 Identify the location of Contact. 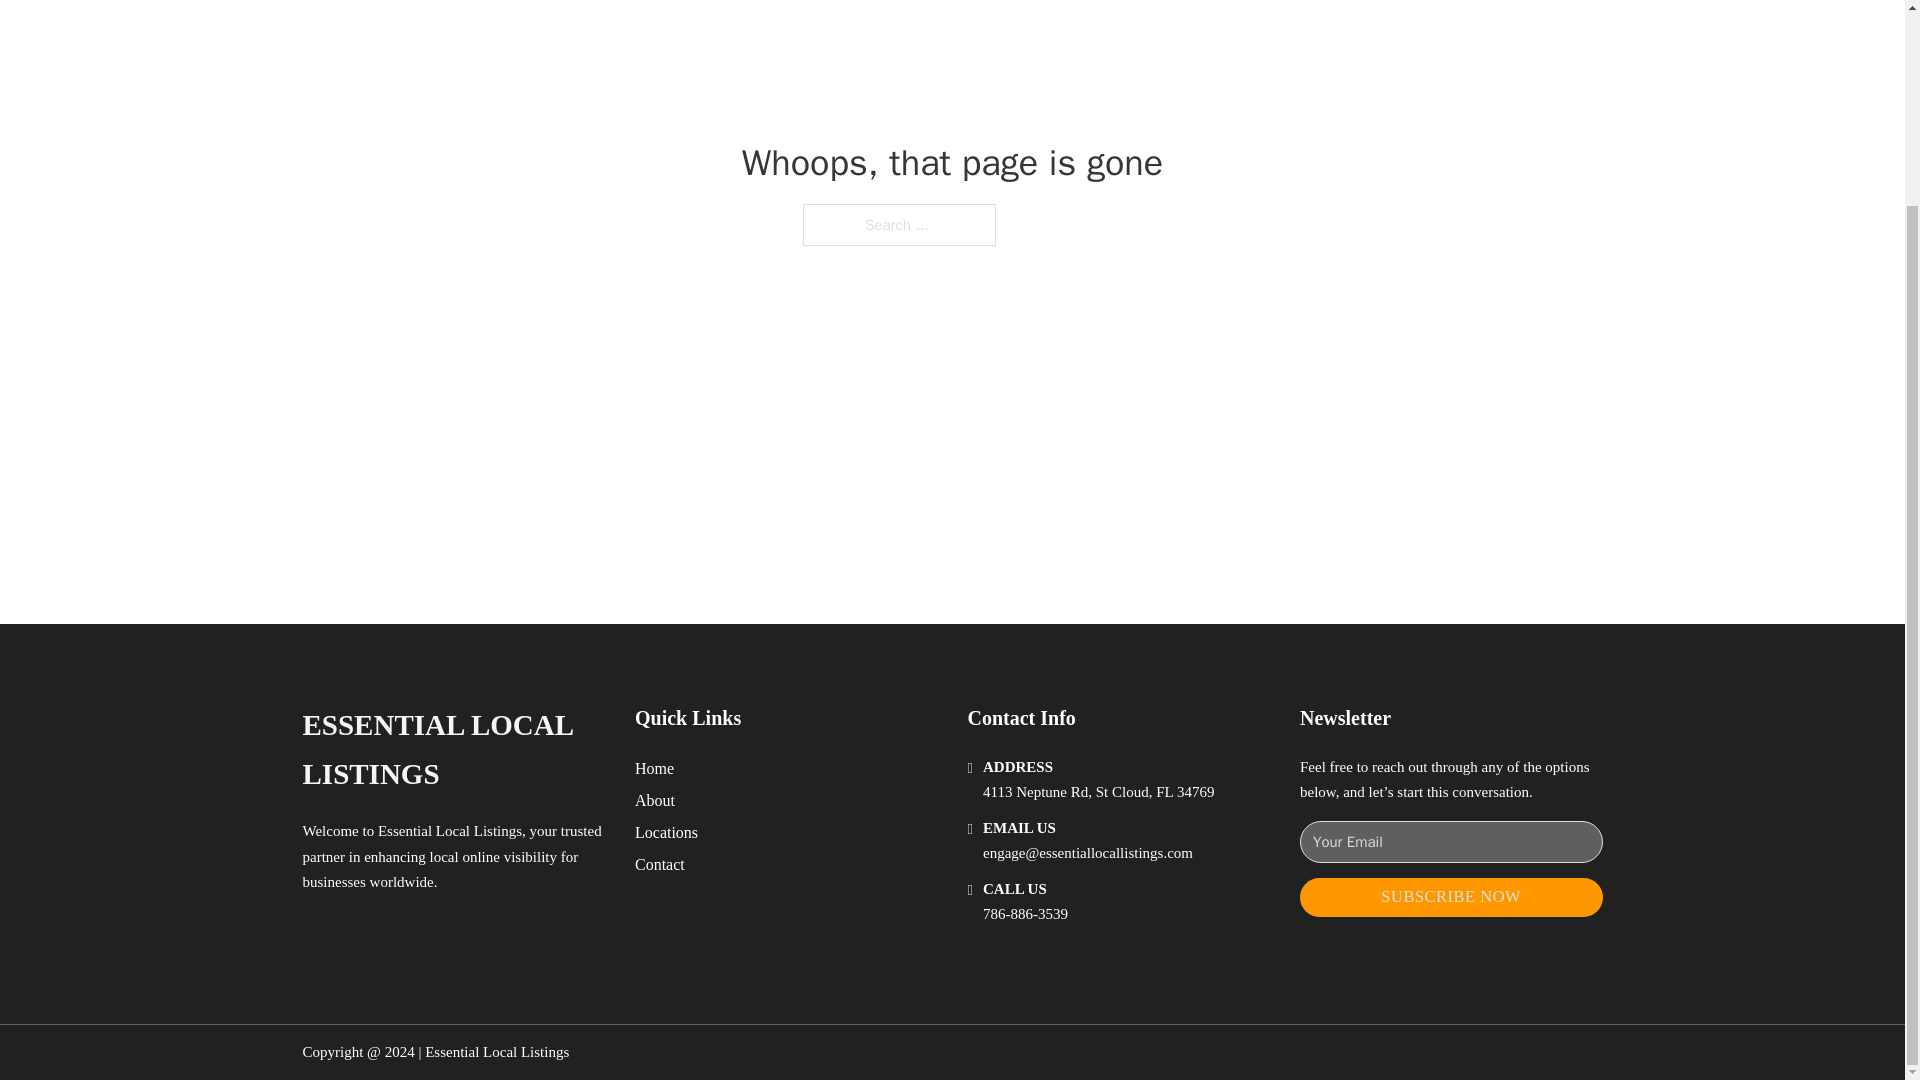
(660, 864).